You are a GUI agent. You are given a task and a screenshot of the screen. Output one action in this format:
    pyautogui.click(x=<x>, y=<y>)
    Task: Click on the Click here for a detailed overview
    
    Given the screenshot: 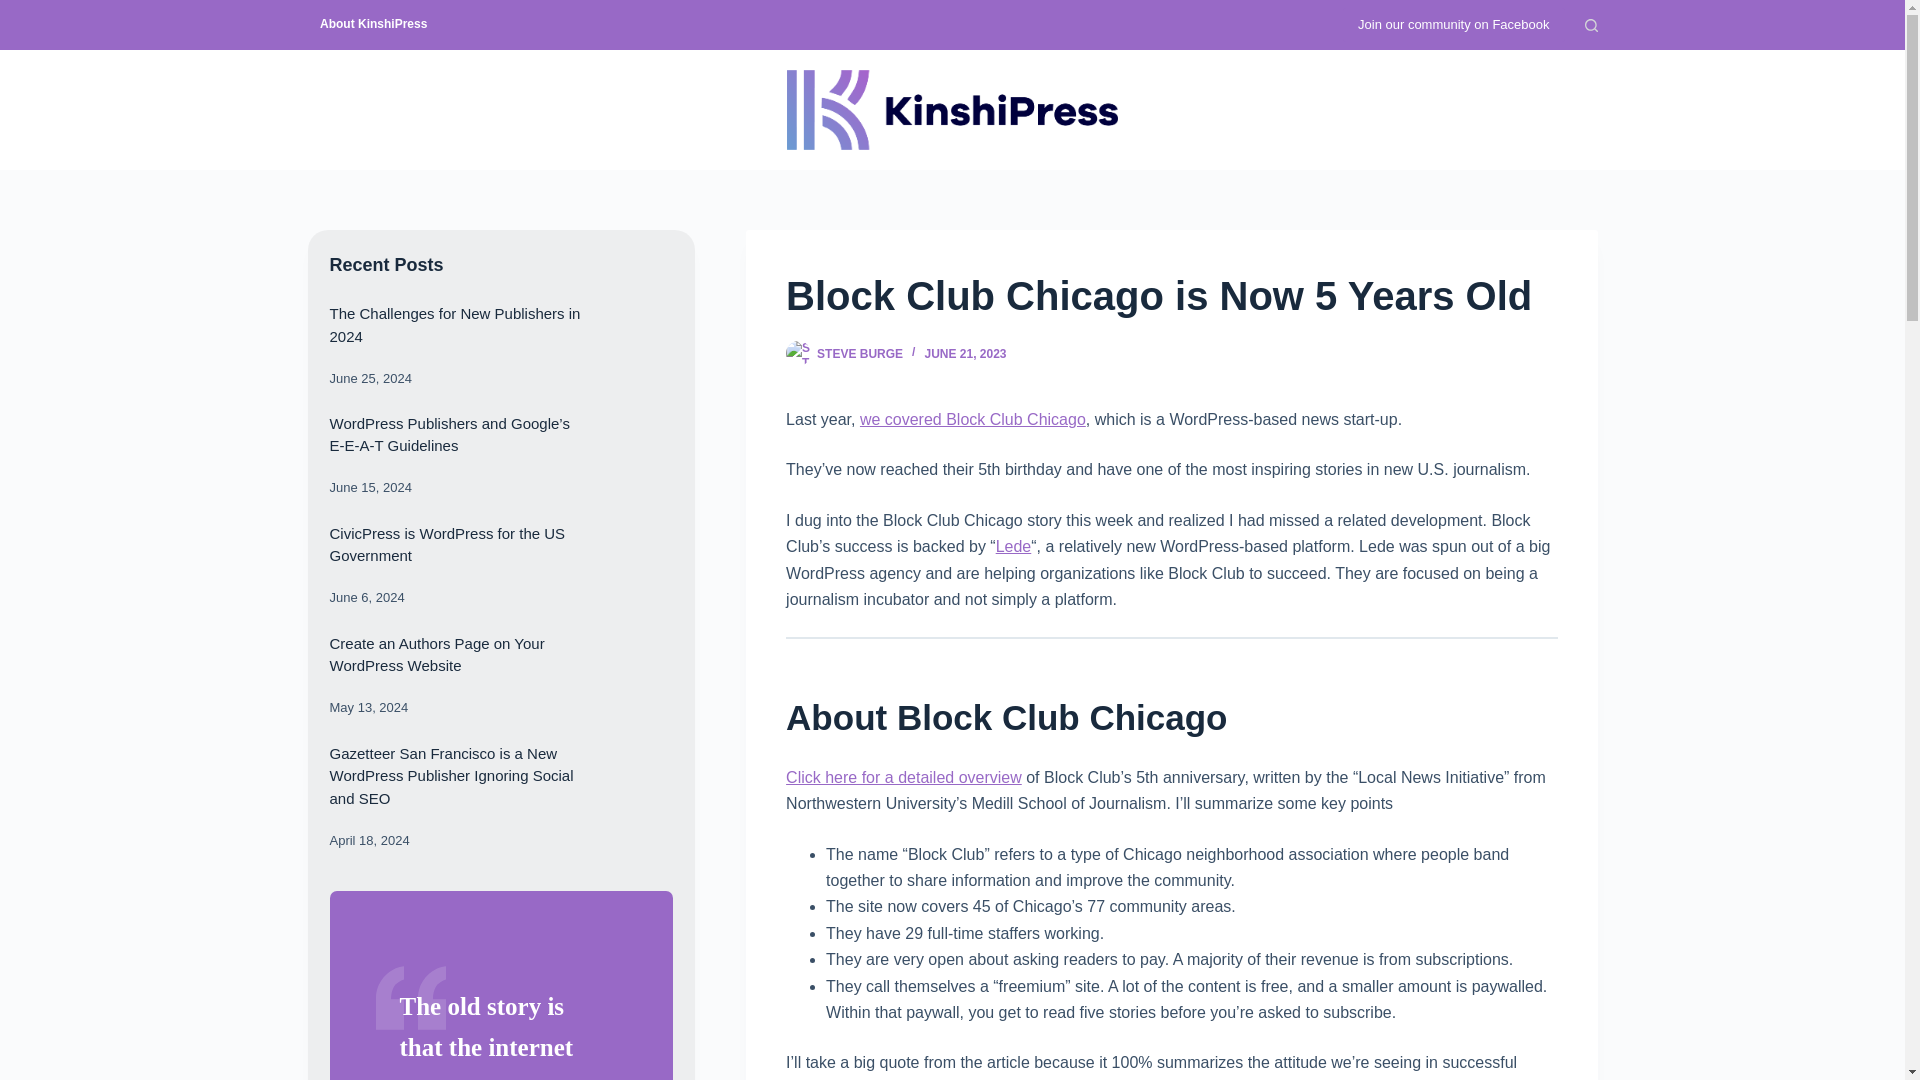 What is the action you would take?
    pyautogui.click(x=903, y=777)
    